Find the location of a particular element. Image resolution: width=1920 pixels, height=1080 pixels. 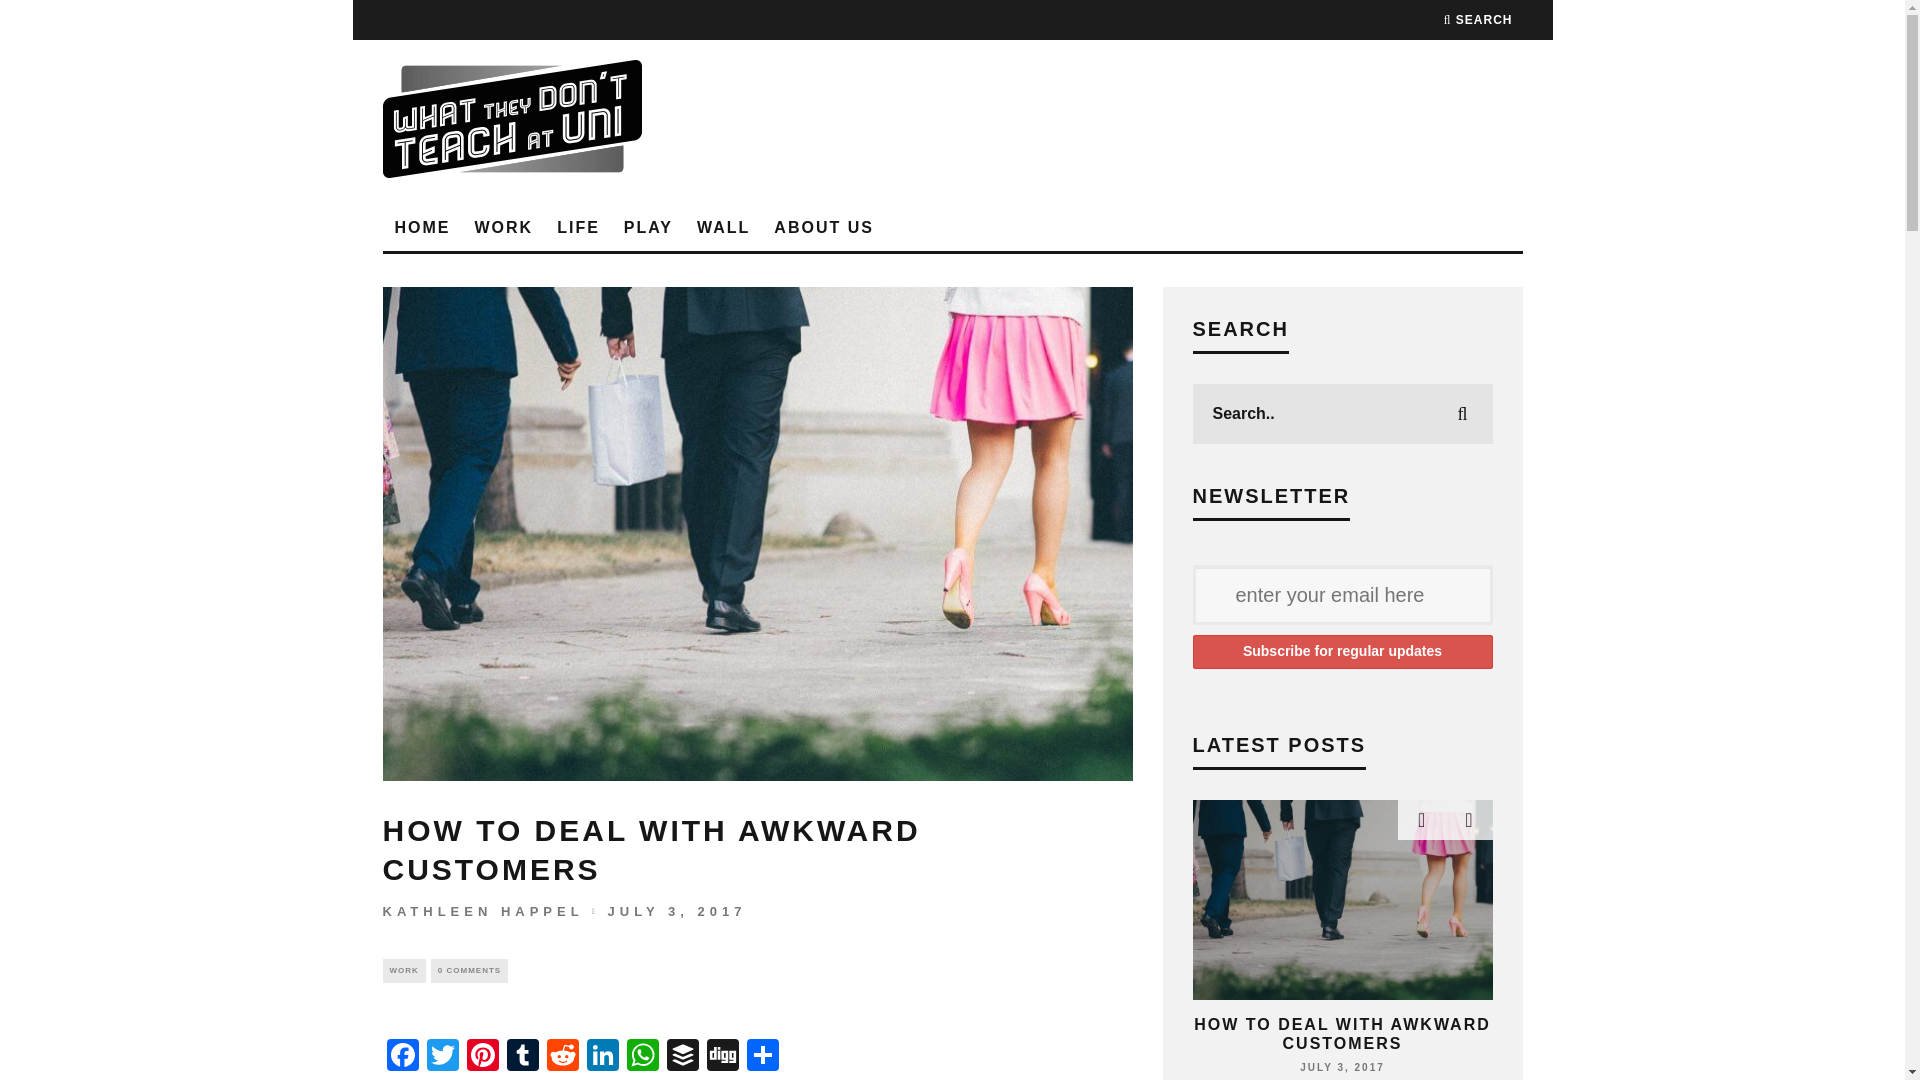

View all posts in Work is located at coordinates (403, 969).